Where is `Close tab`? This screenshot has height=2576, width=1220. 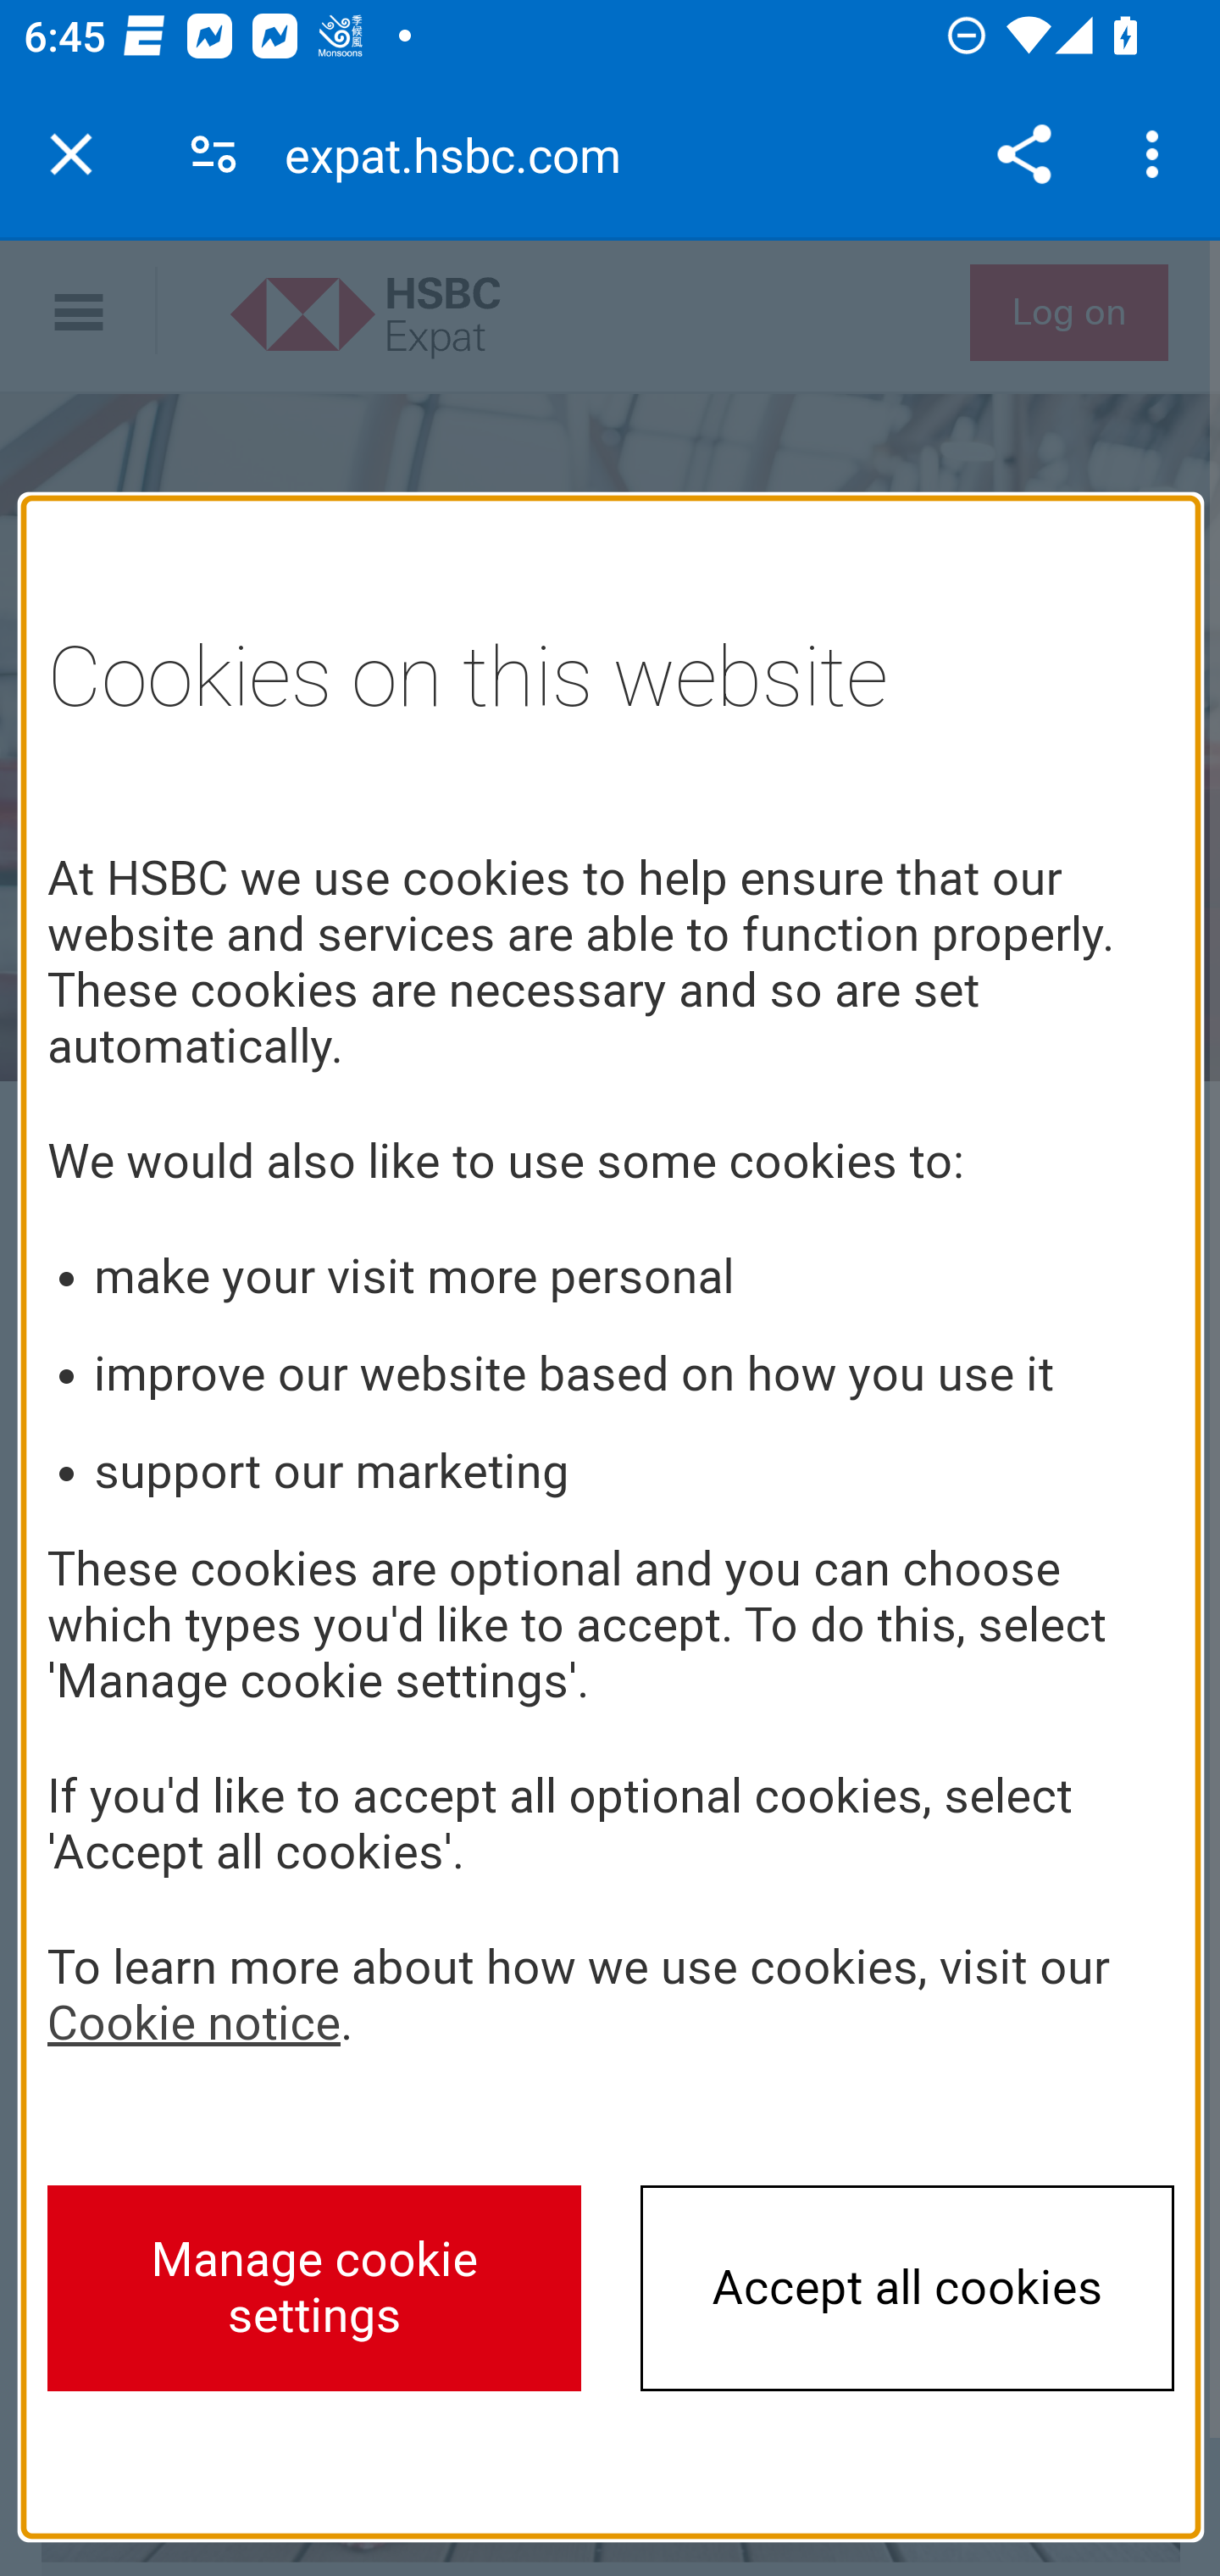
Close tab is located at coordinates (71, 154).